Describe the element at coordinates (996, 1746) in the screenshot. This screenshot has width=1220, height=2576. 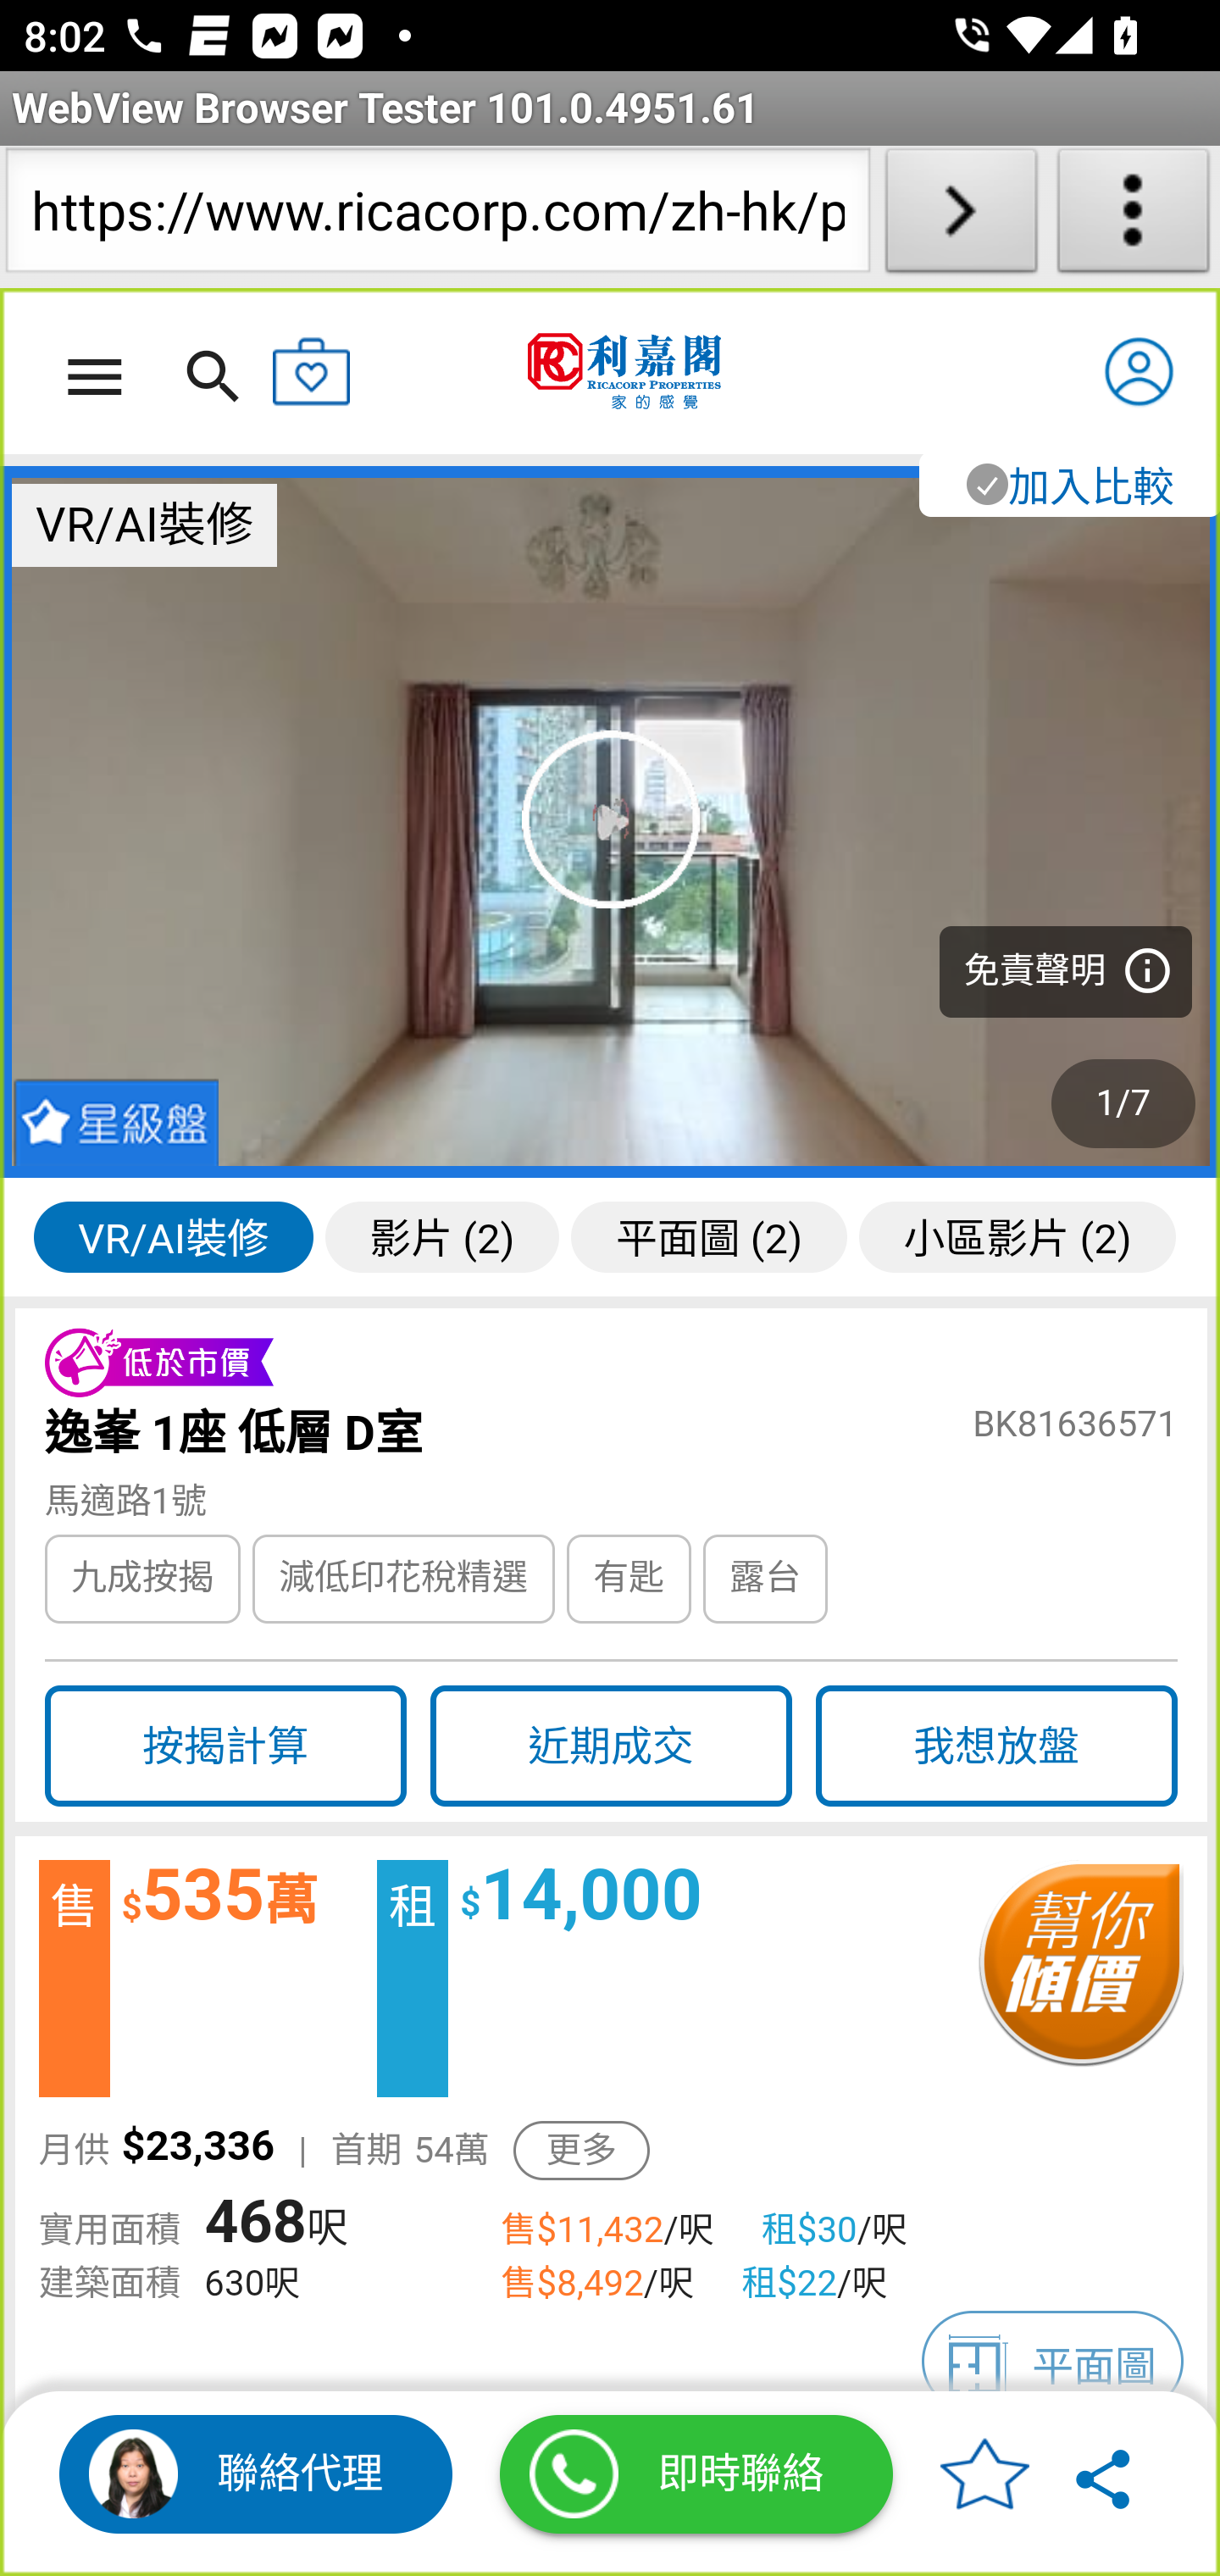
I see `我想放盤` at that location.